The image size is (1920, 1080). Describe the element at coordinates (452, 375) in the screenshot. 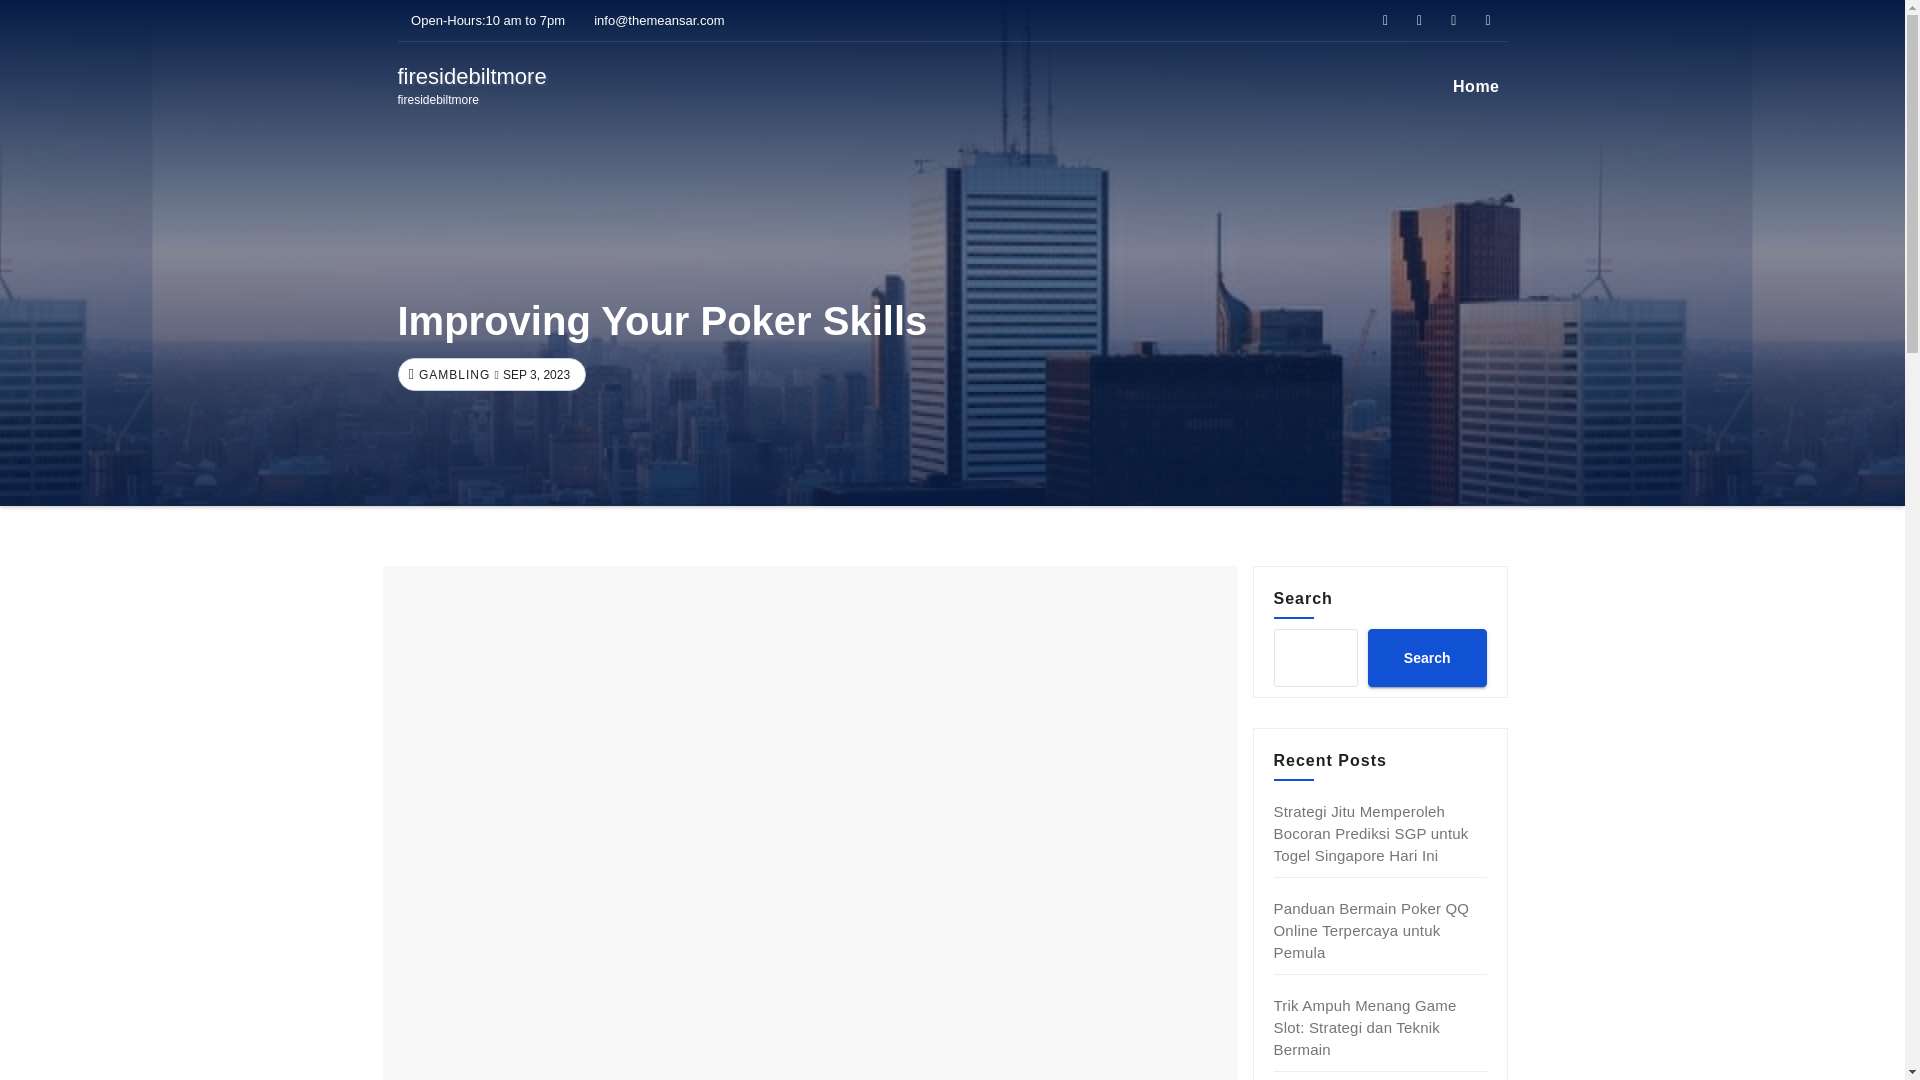

I see `Panduan Bermain Poker QQ Online Terpercaya untuk Pemula` at that location.